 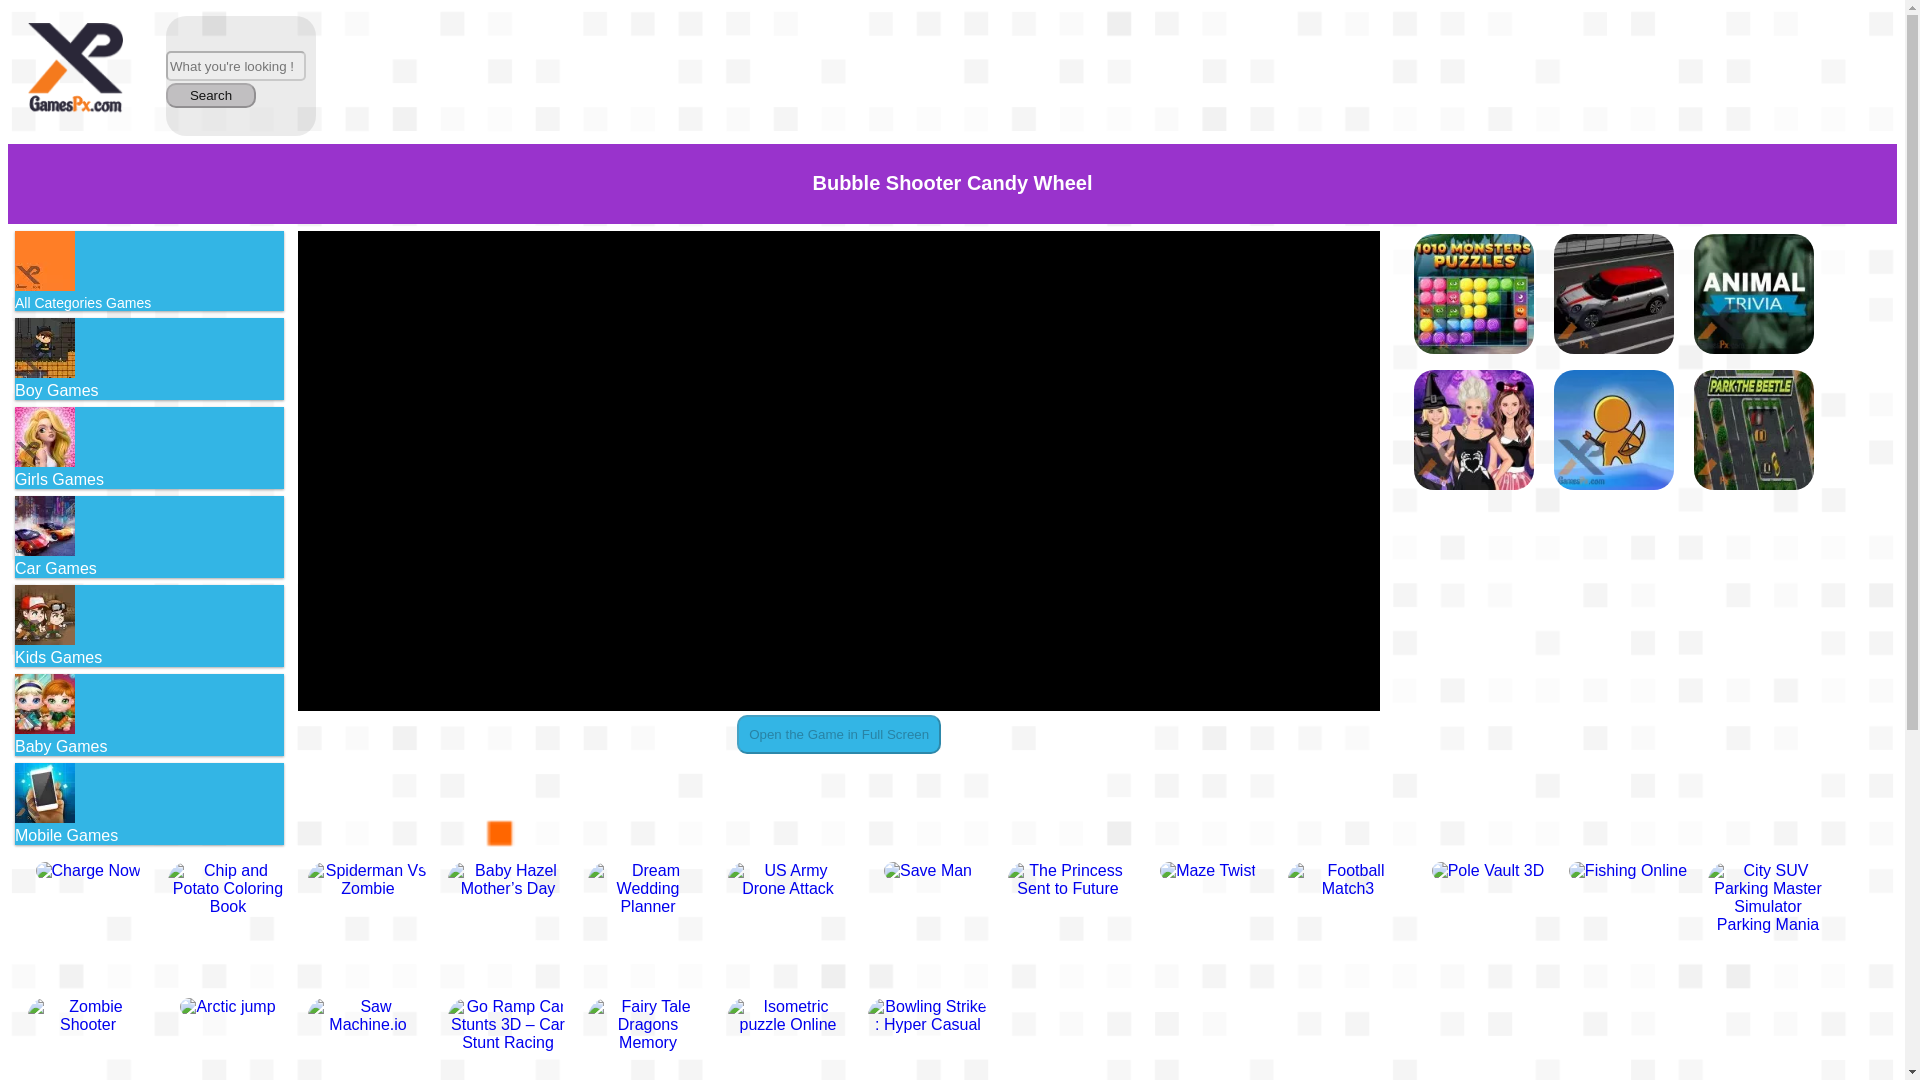 I want to click on All Categories Games, so click(x=150, y=271).